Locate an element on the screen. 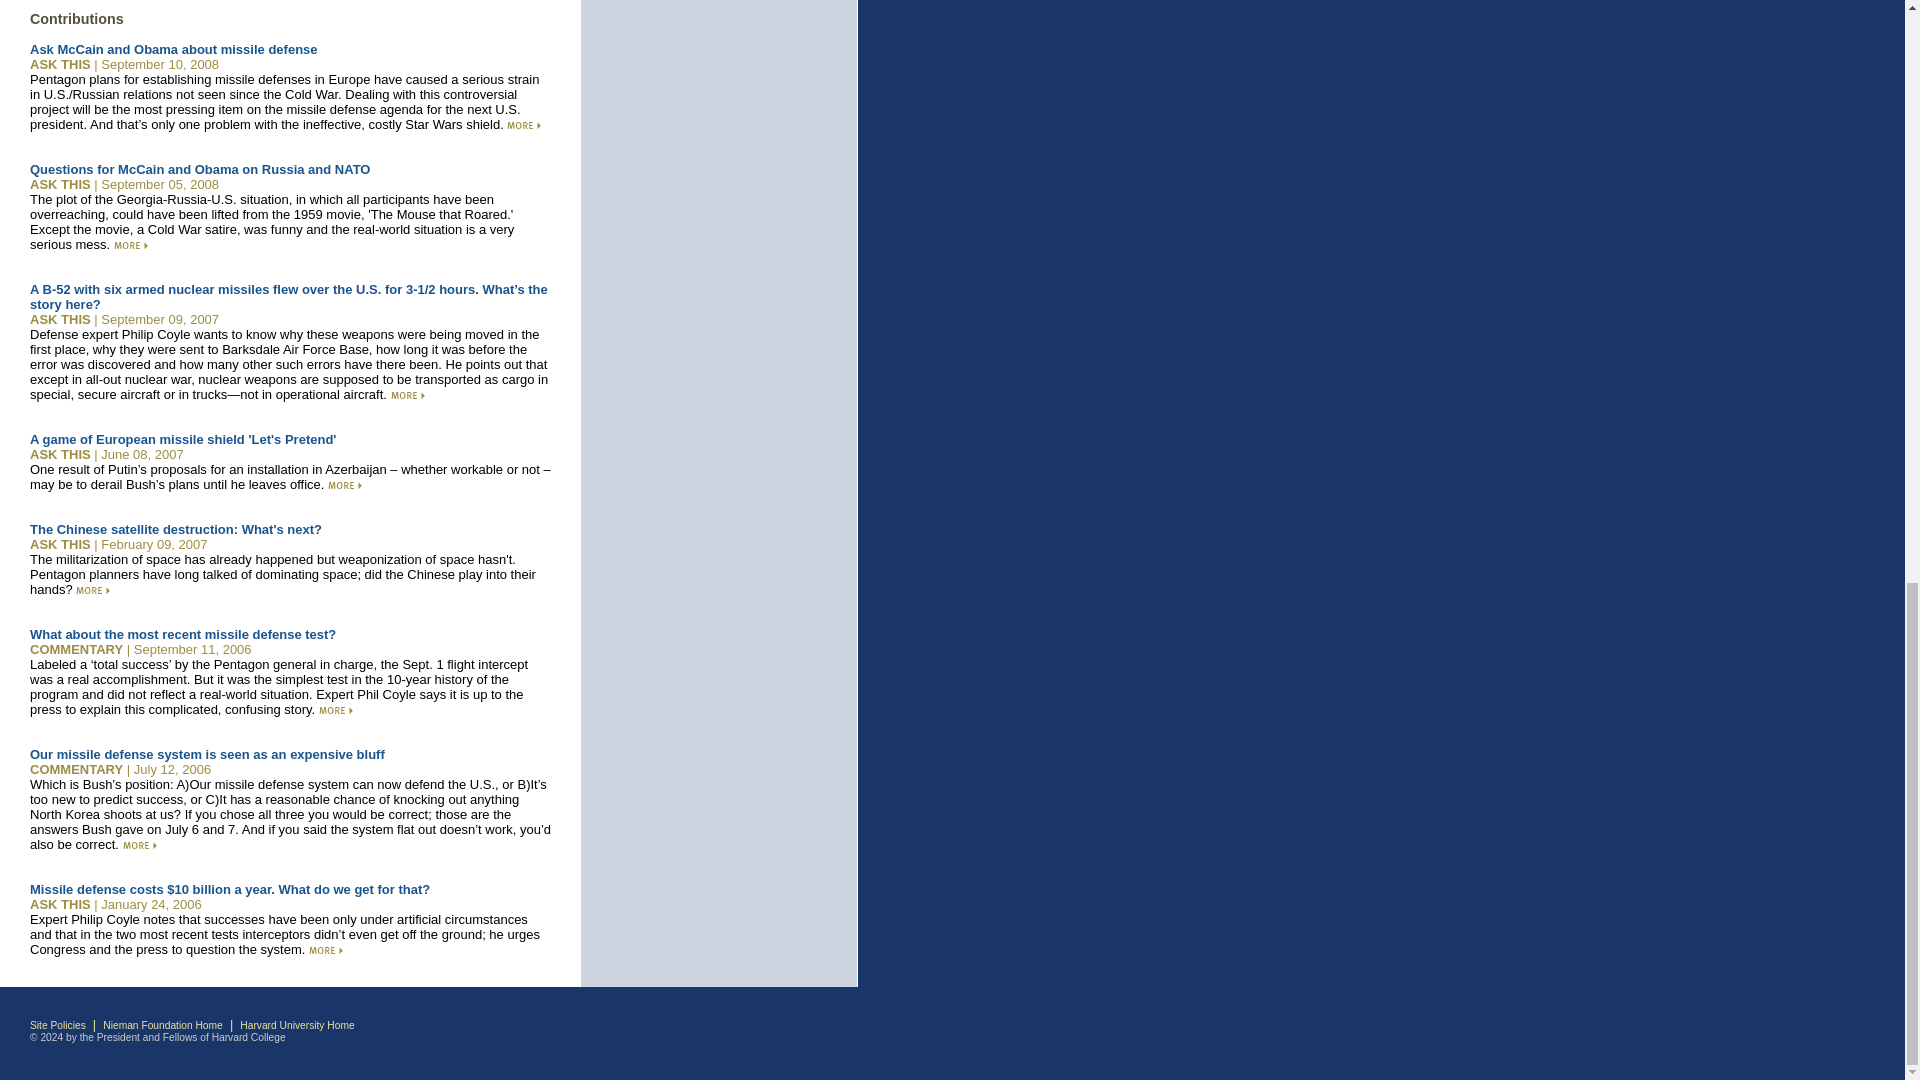 The image size is (1920, 1080). The Chinese satellite destruction: What's next? is located at coordinates (176, 528).